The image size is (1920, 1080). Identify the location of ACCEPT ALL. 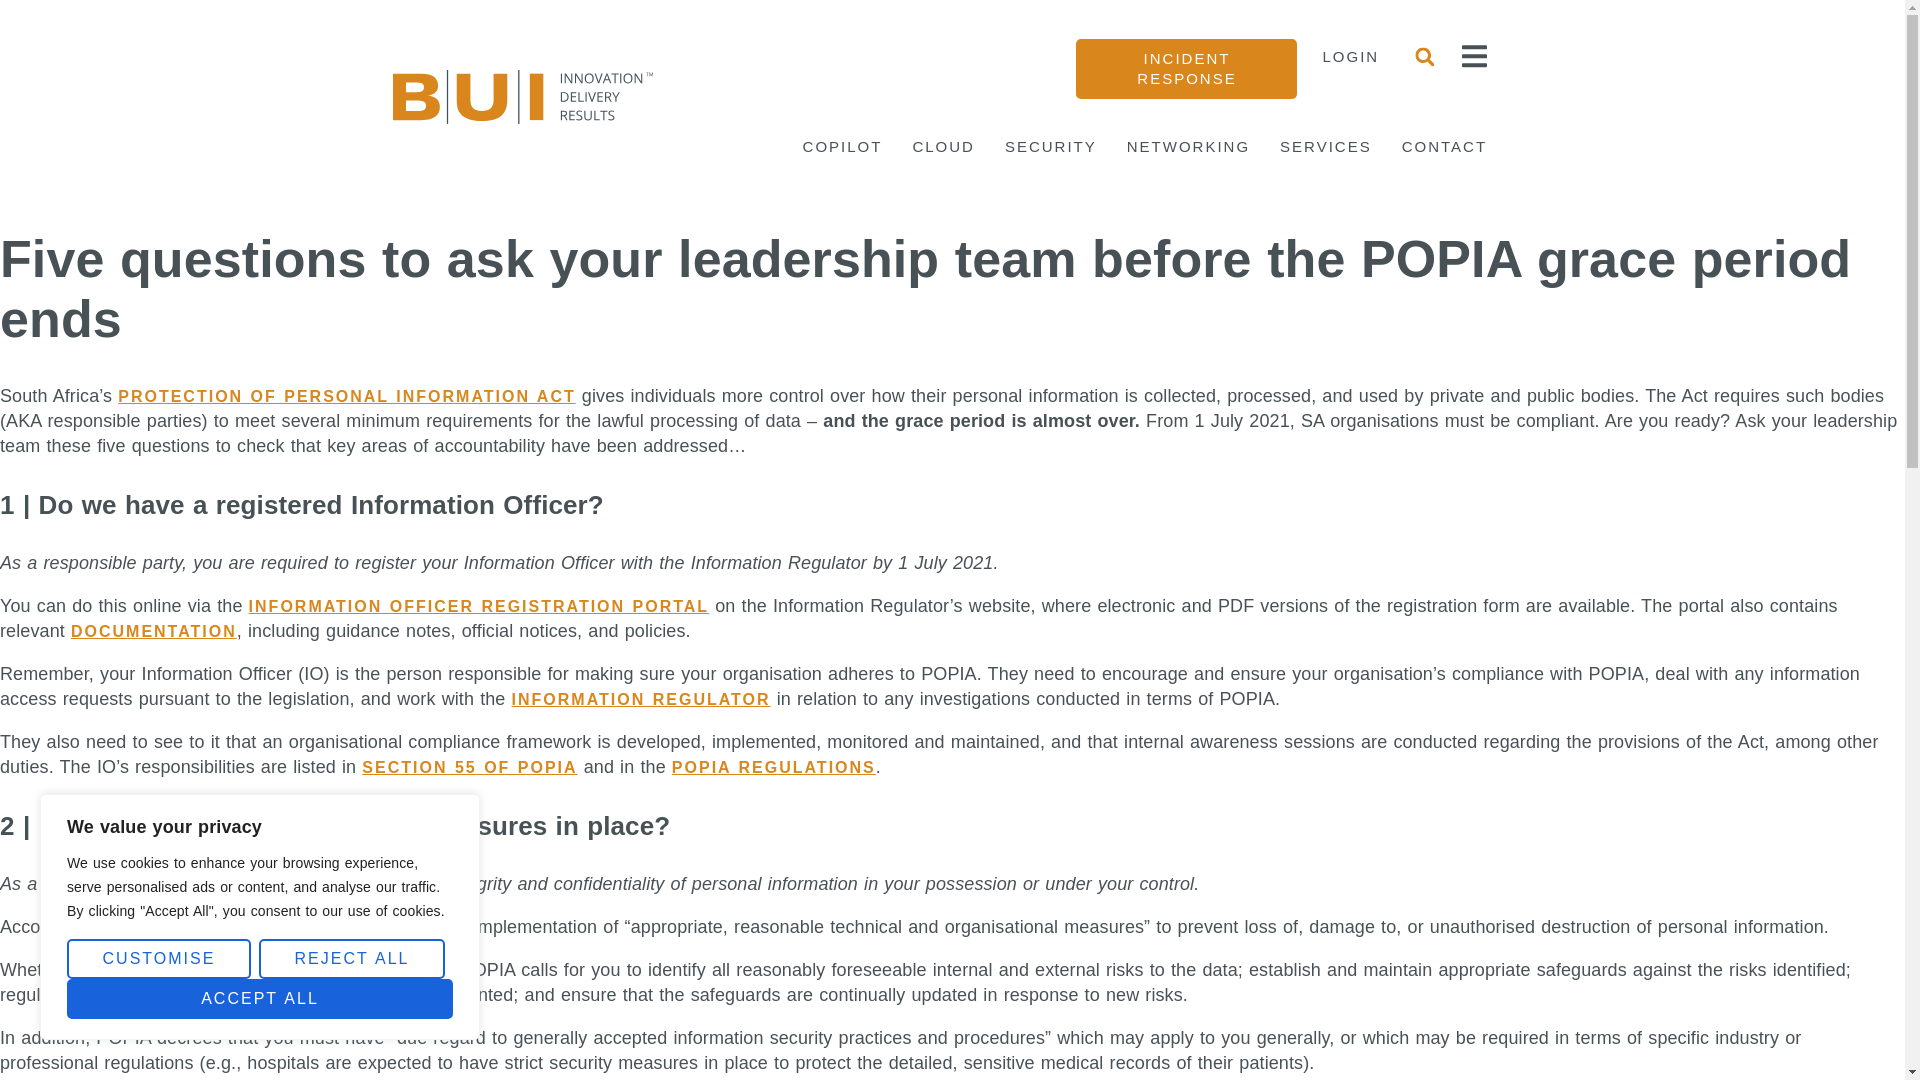
(260, 998).